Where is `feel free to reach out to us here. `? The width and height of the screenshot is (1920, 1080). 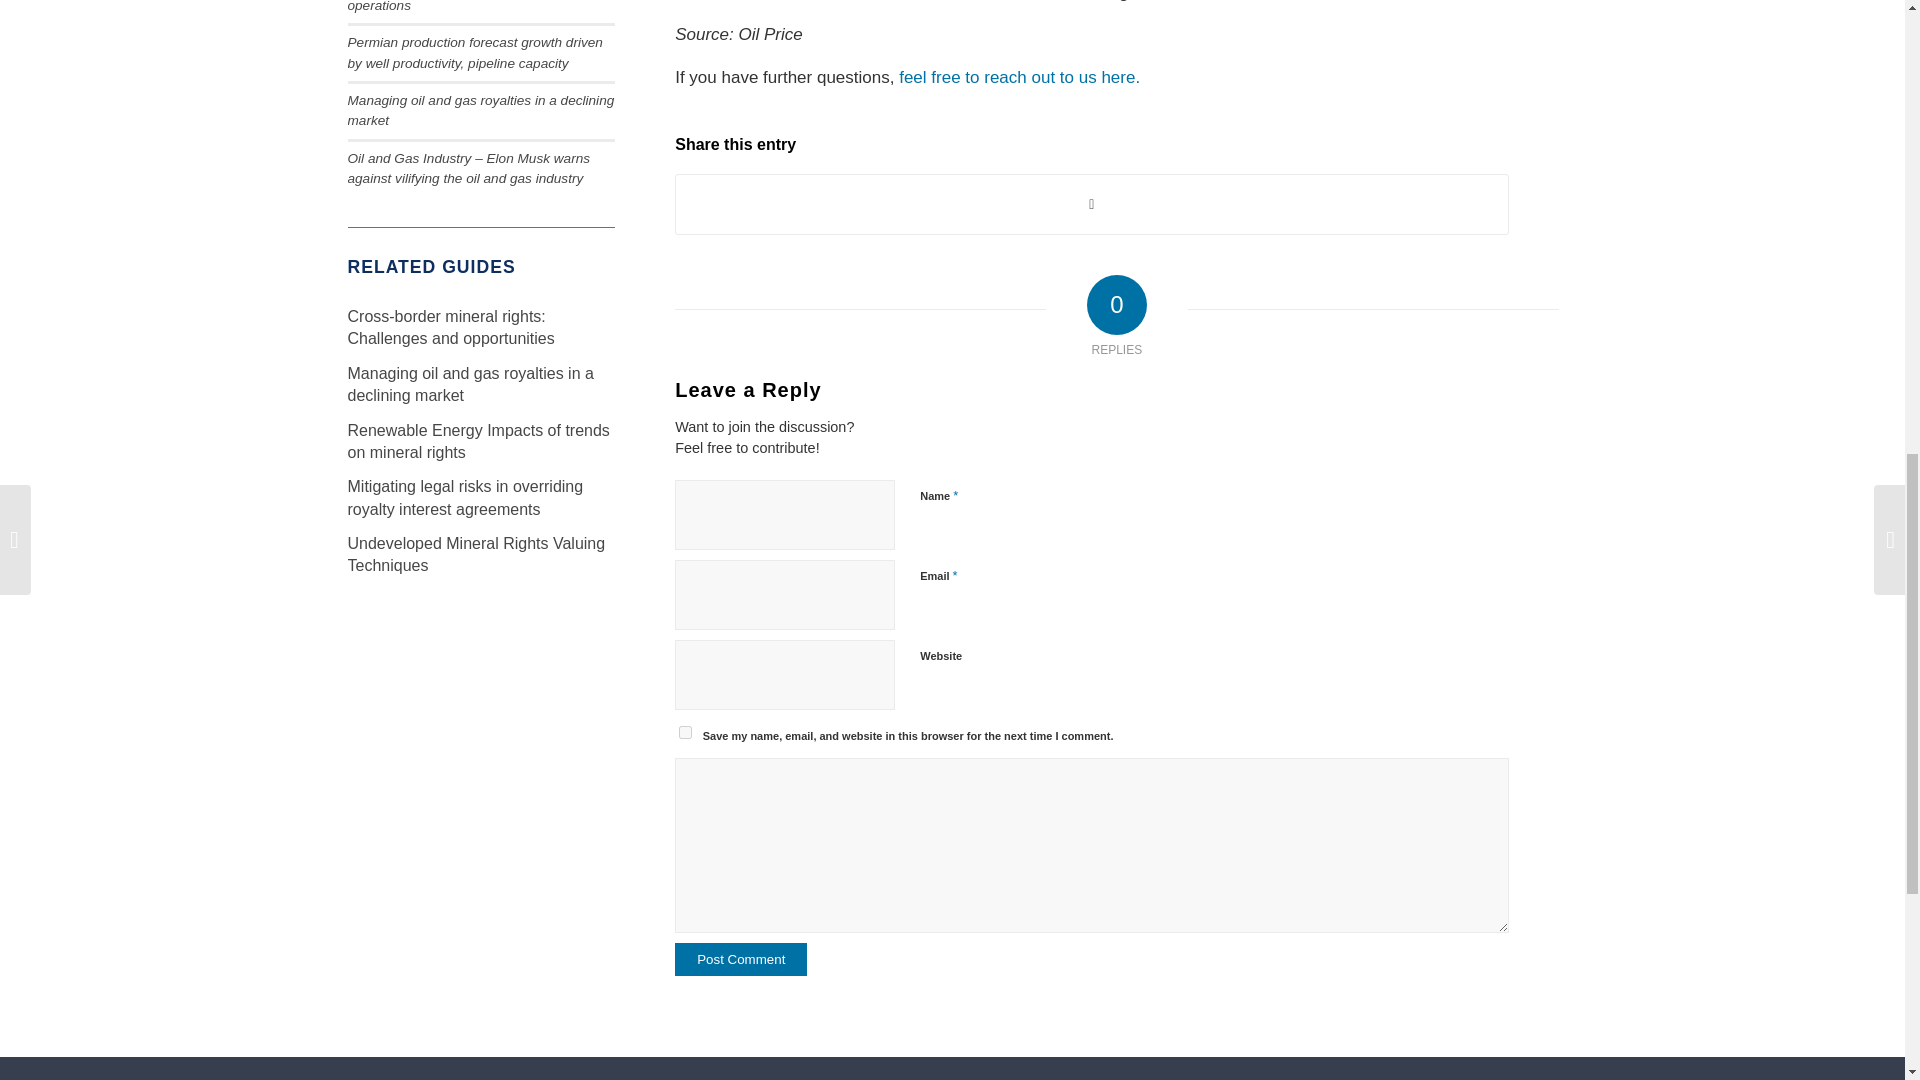
feel free to reach out to us here.  is located at coordinates (1021, 78).